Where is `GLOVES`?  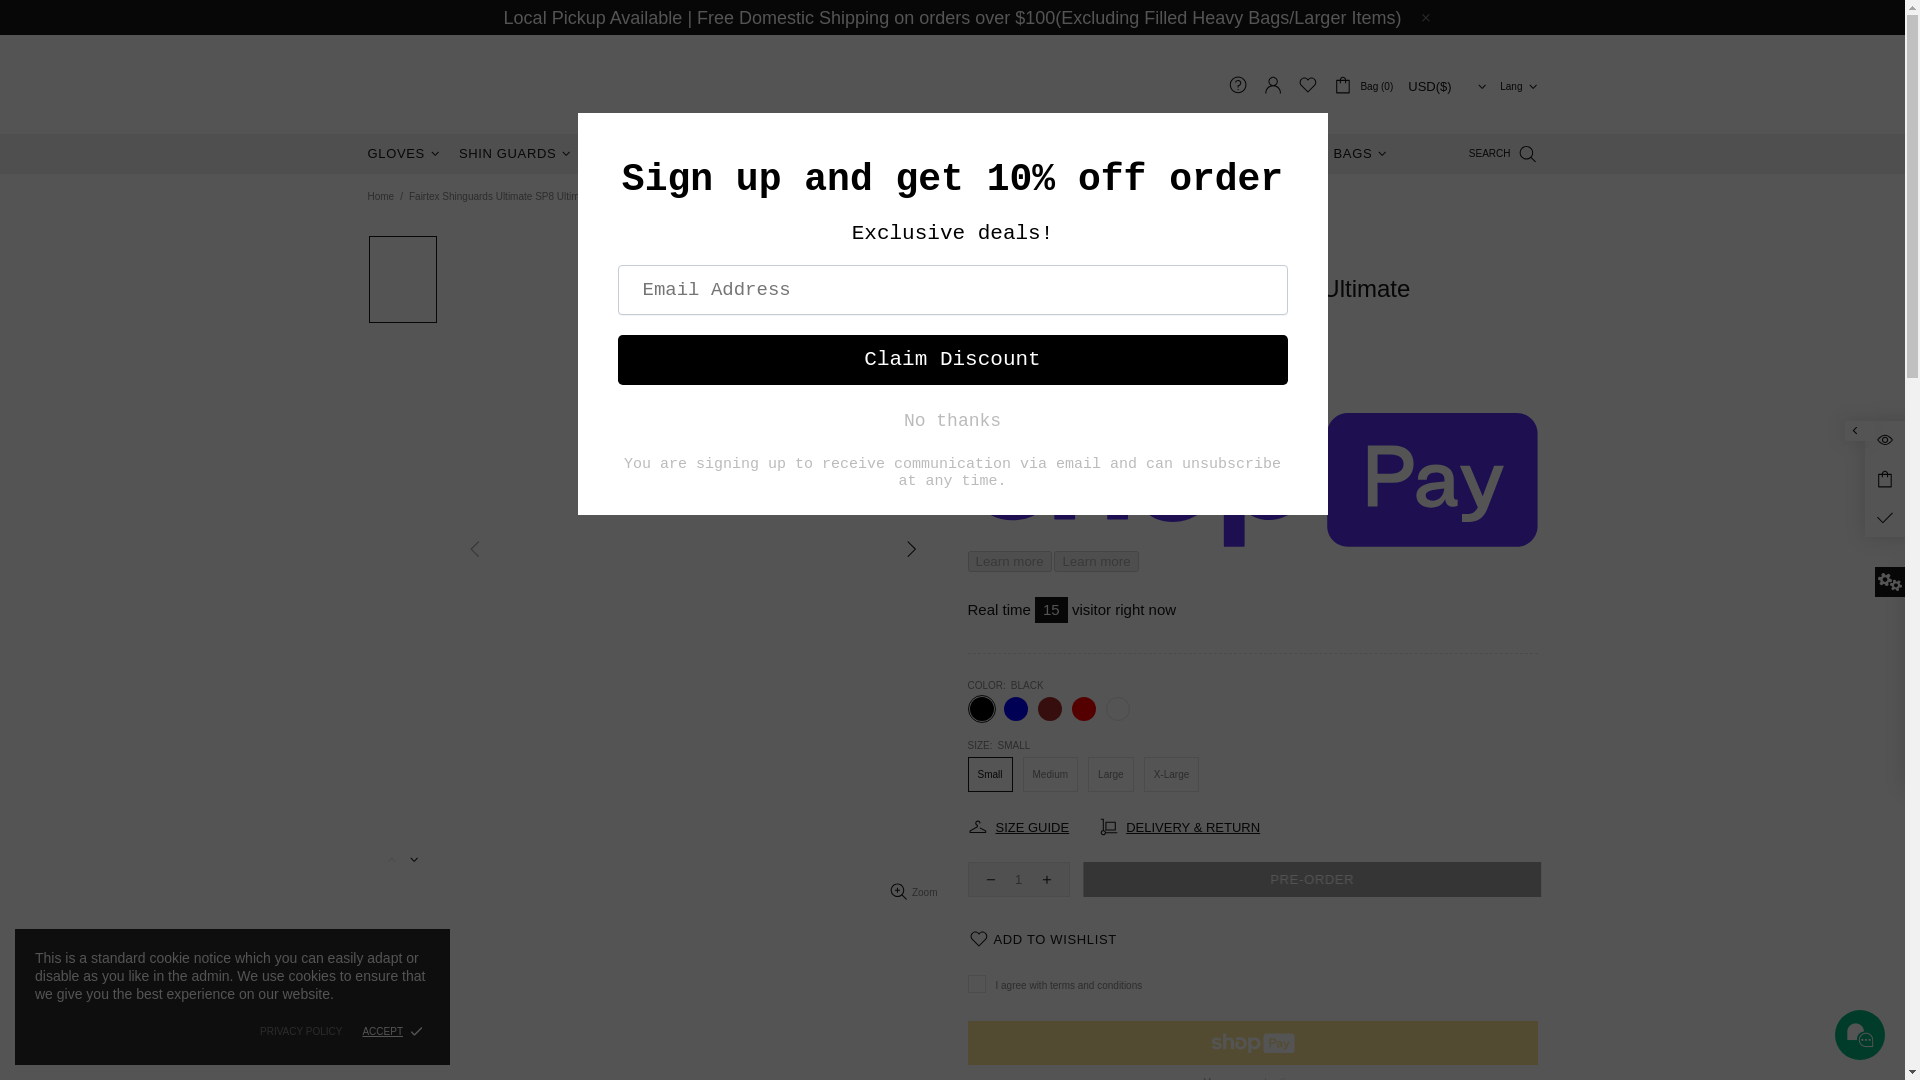
GLOVES is located at coordinates (406, 153).